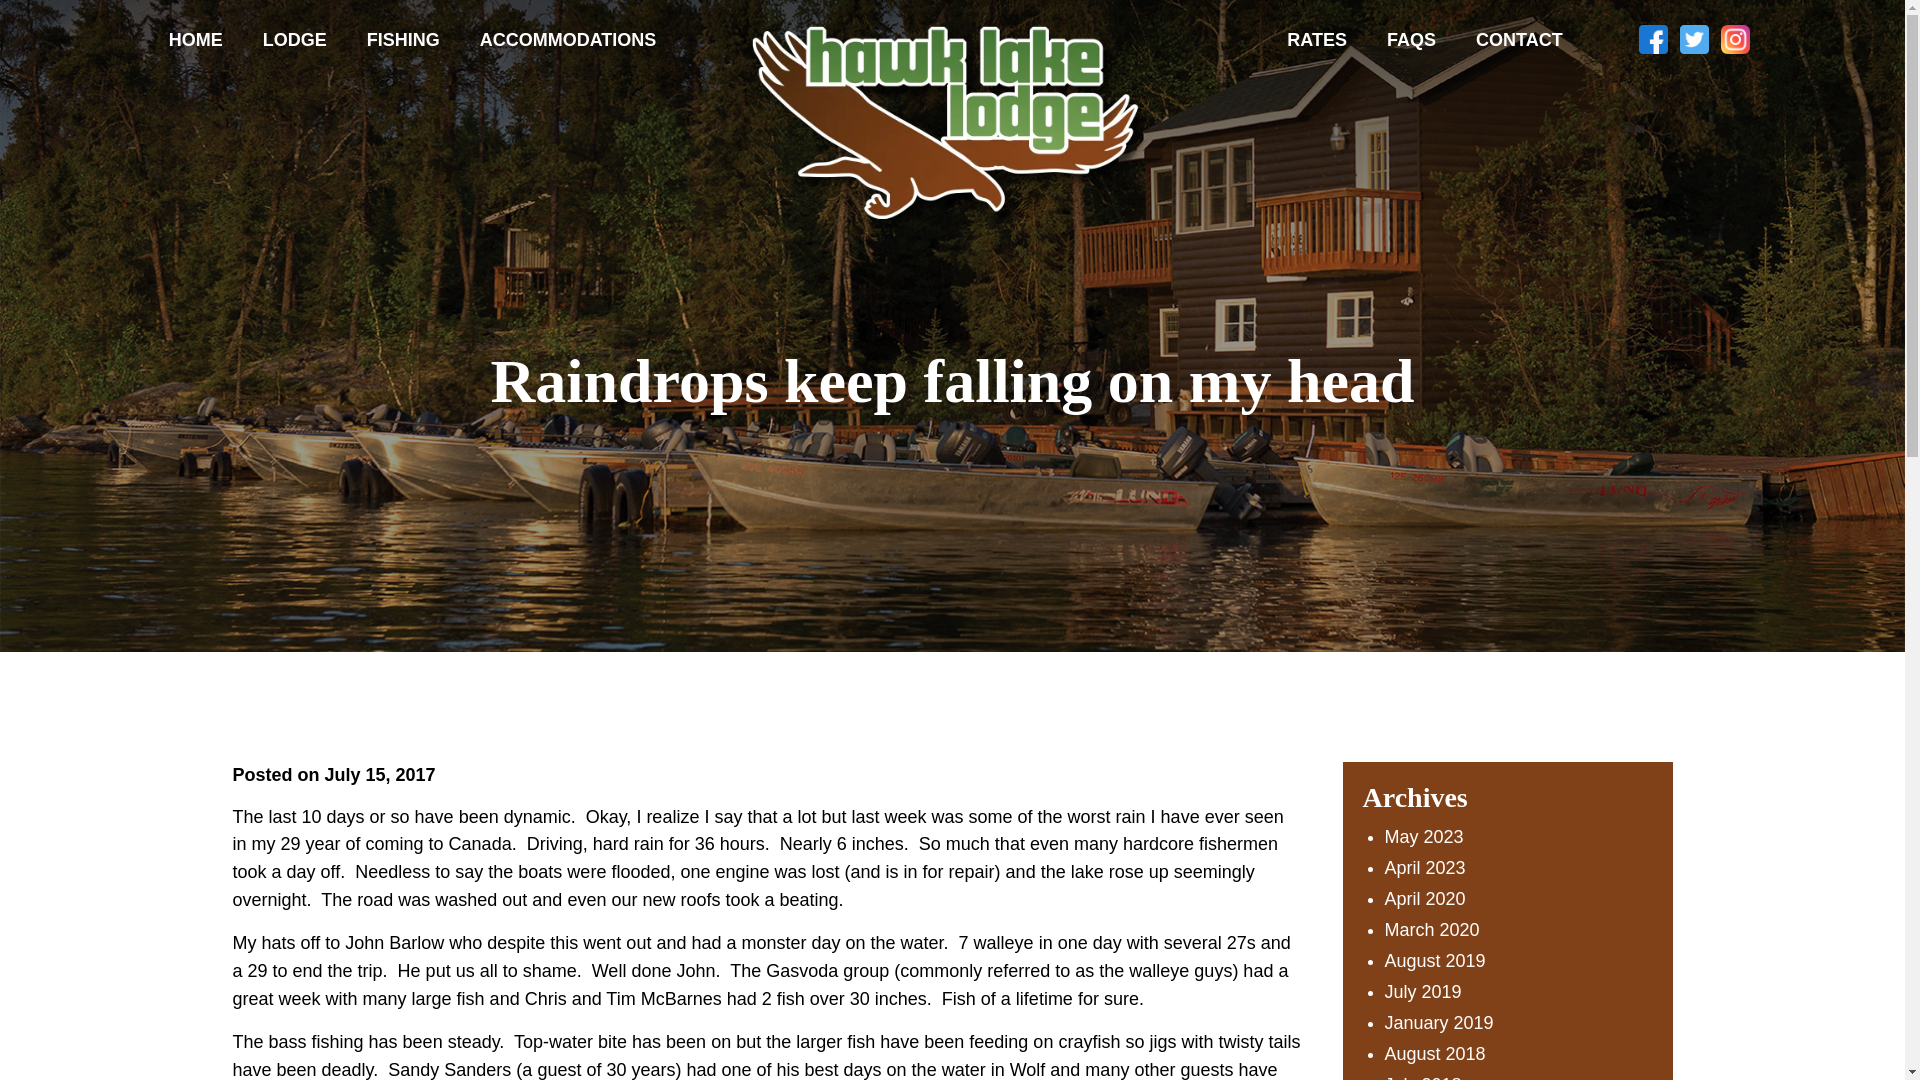 The image size is (1920, 1080). What do you see at coordinates (196, 41) in the screenshot?
I see `HOME` at bounding box center [196, 41].